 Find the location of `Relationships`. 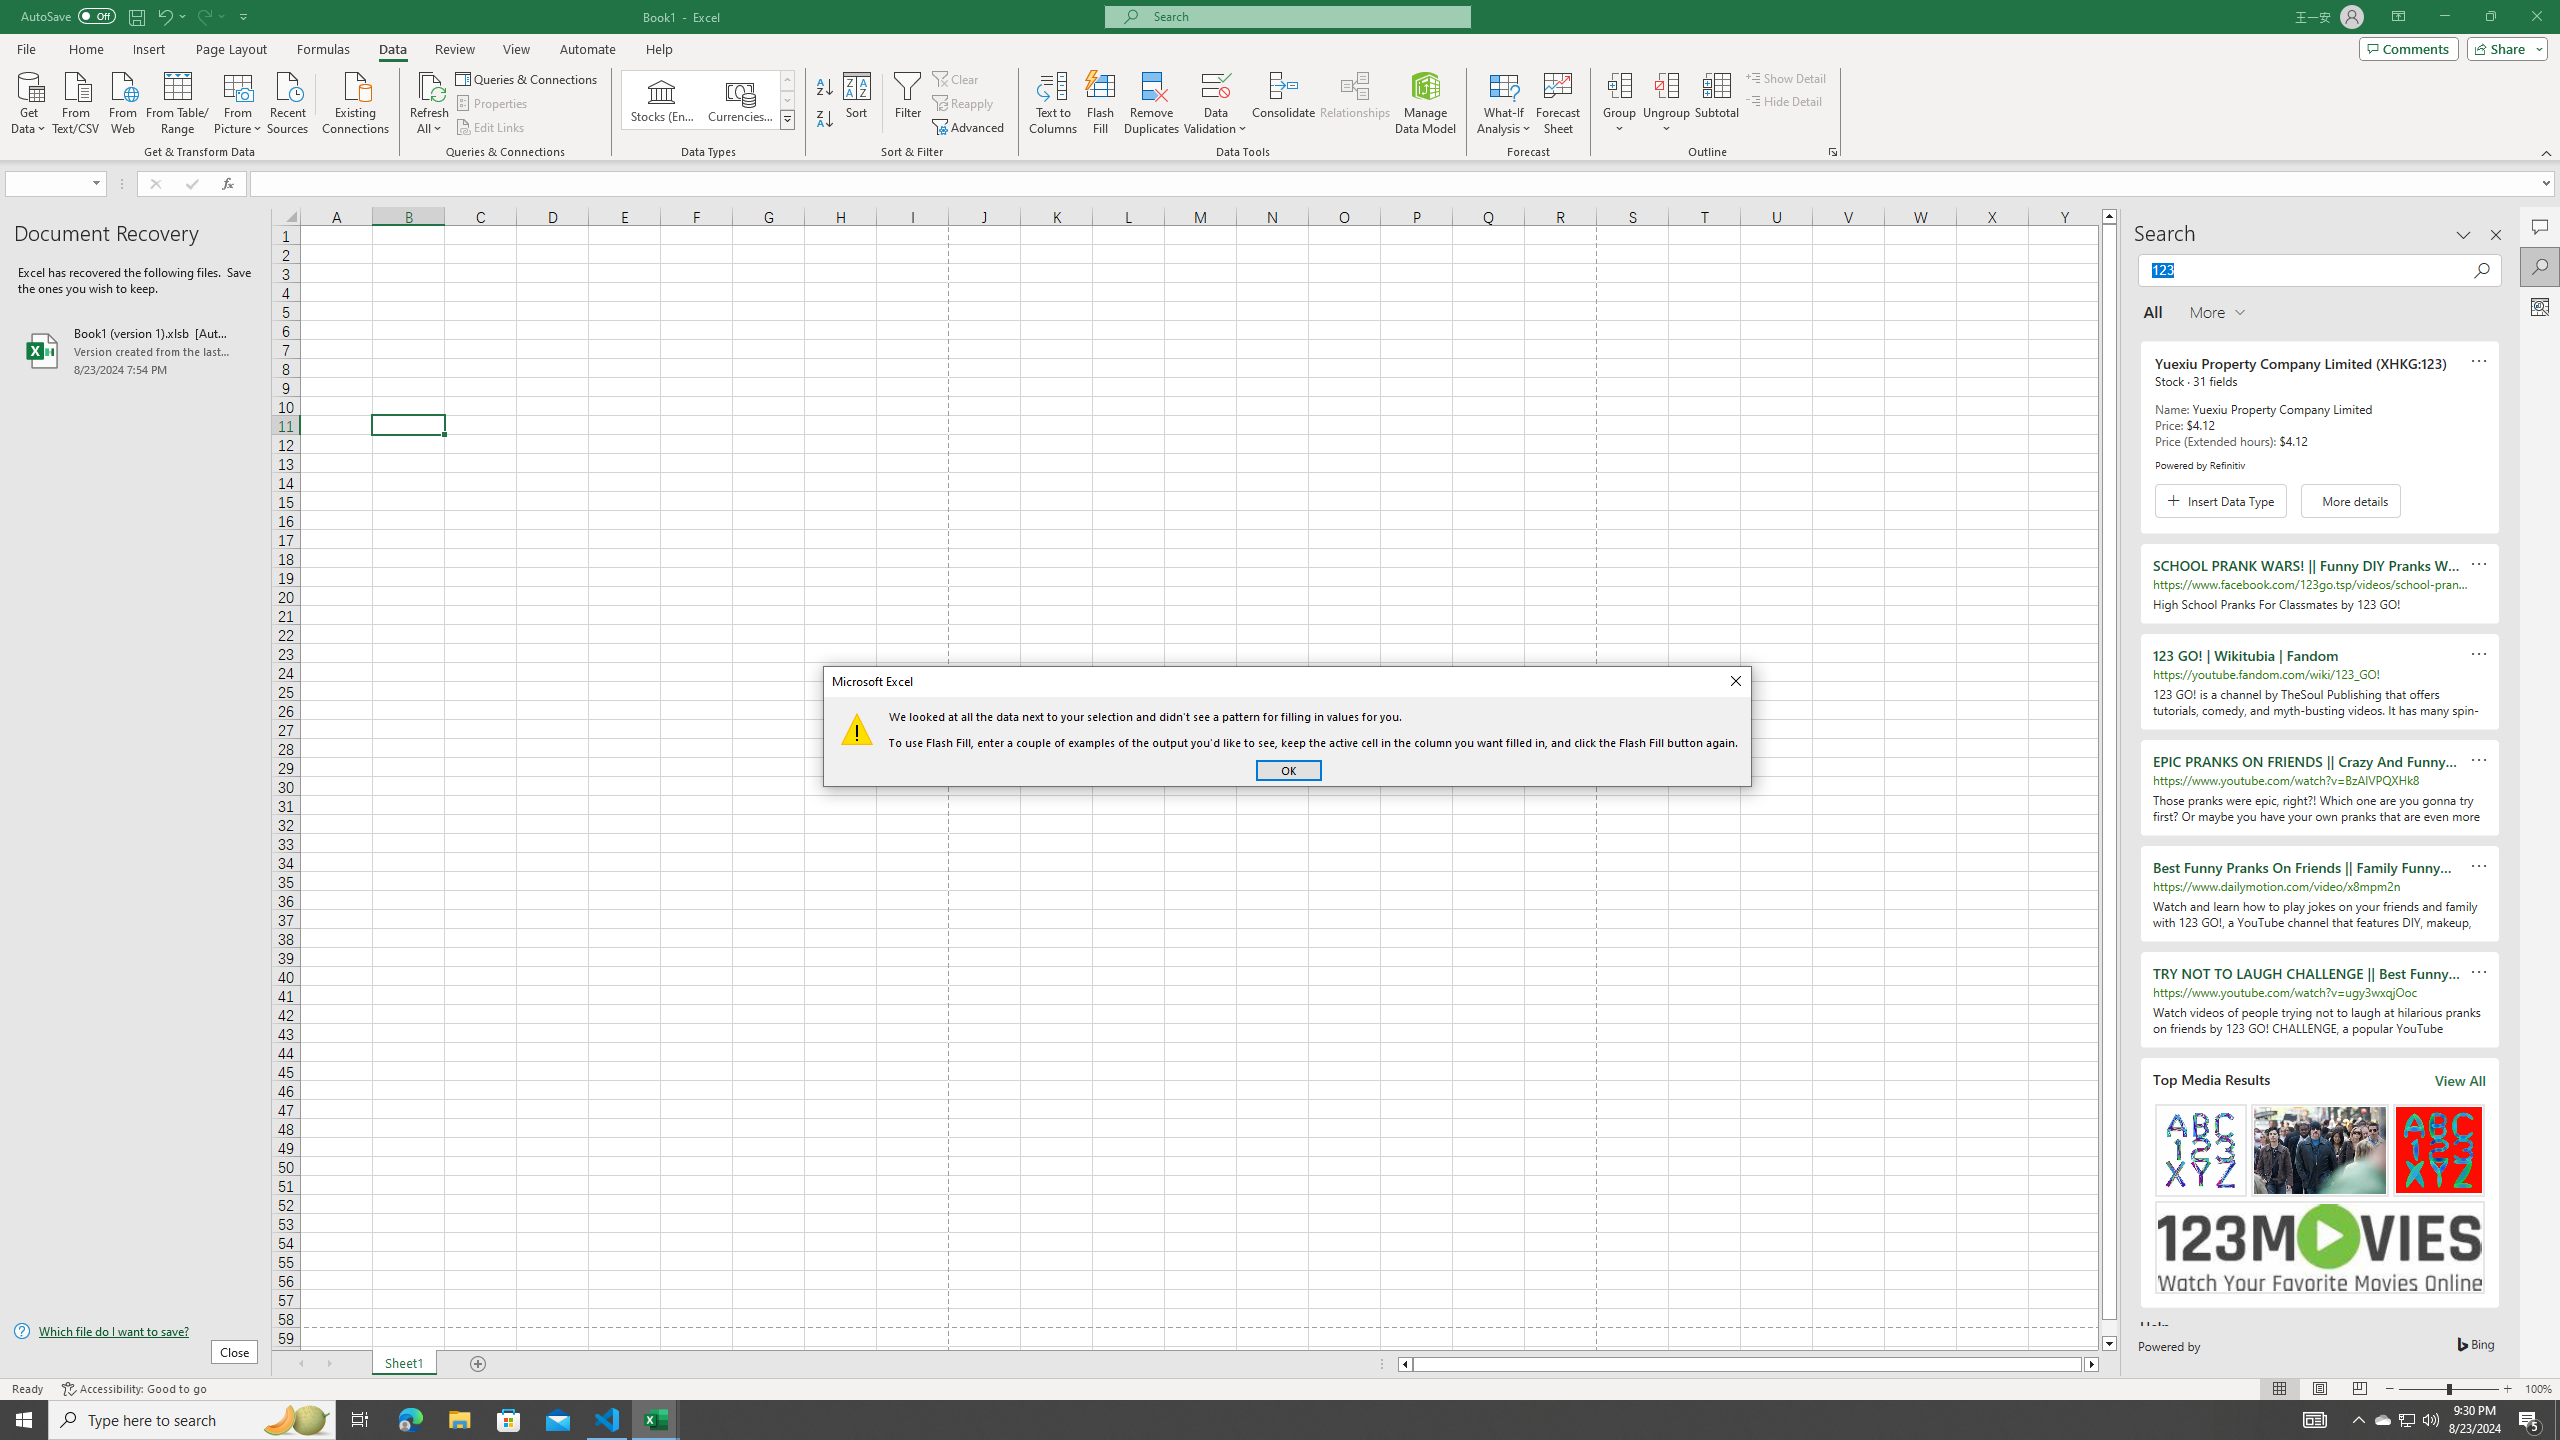

Relationships is located at coordinates (1355, 103).